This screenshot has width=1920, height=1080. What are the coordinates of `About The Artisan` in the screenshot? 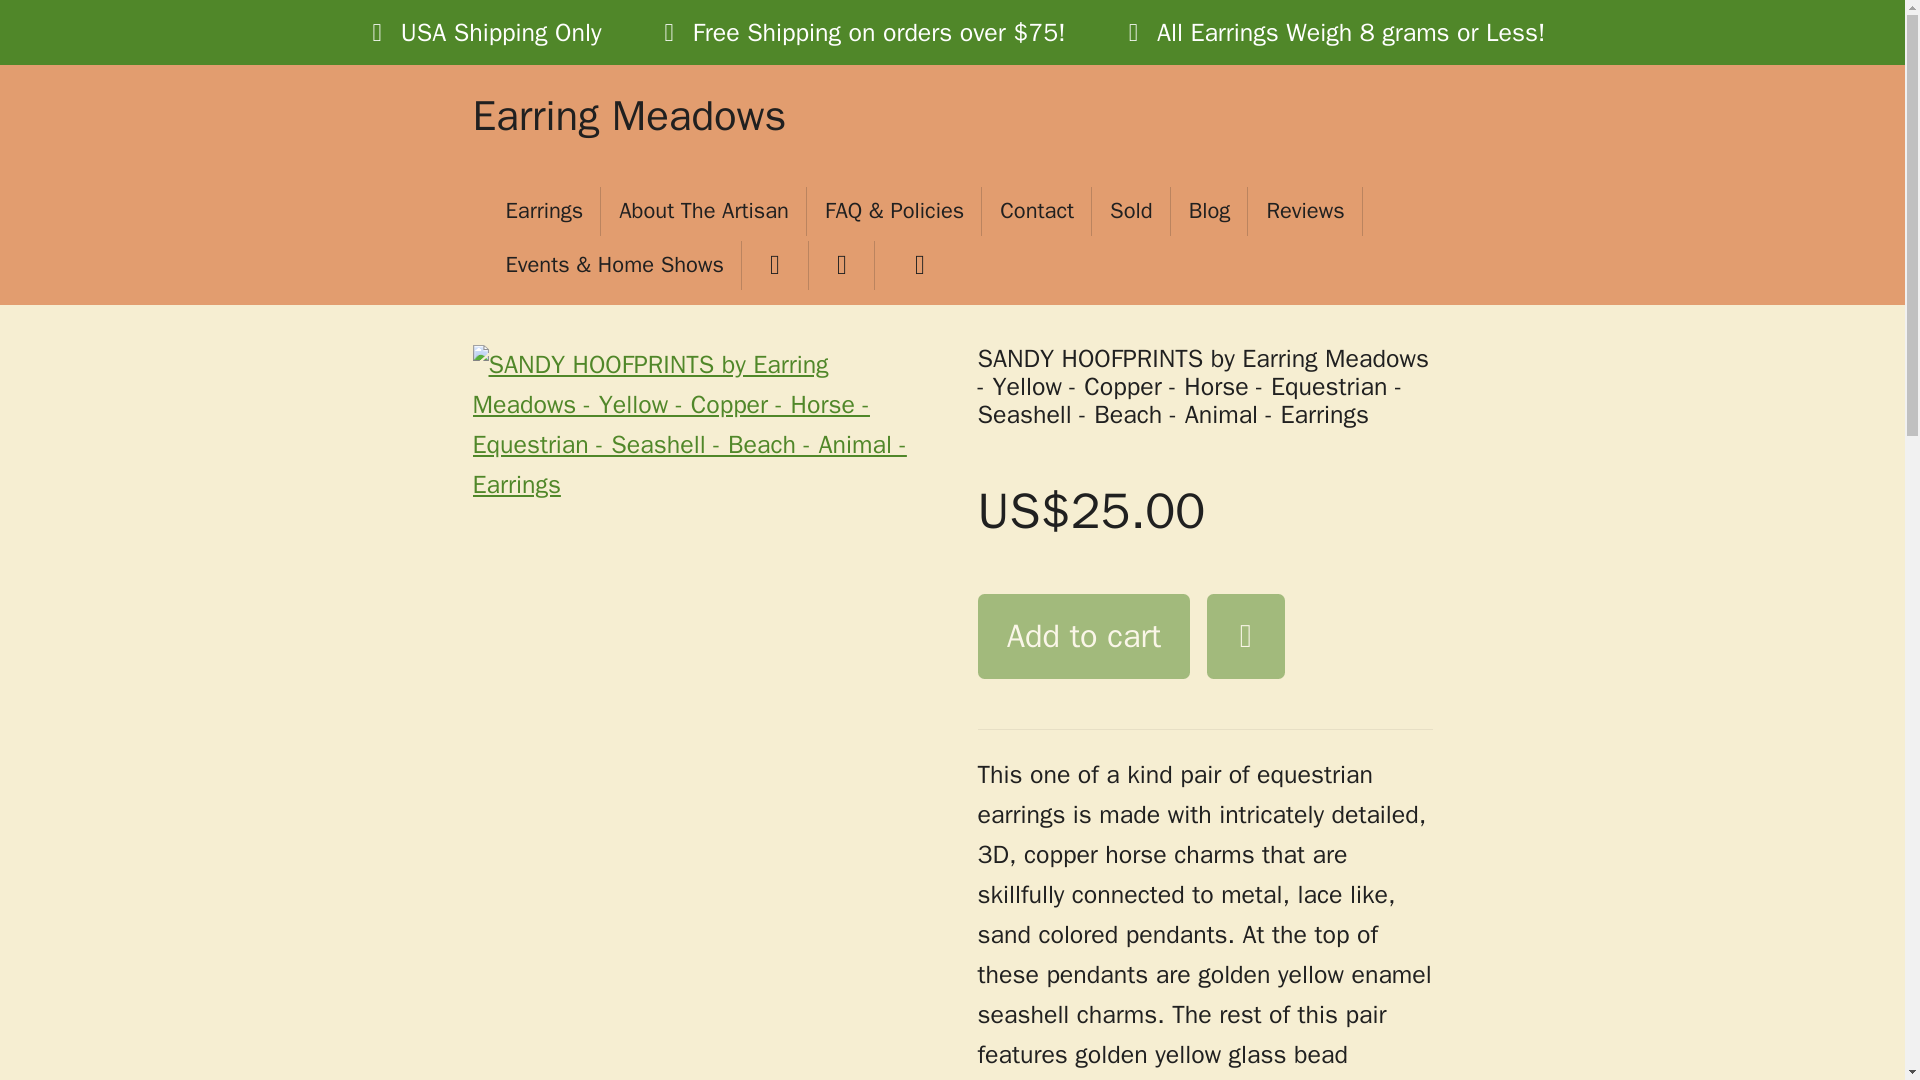 It's located at (703, 211).